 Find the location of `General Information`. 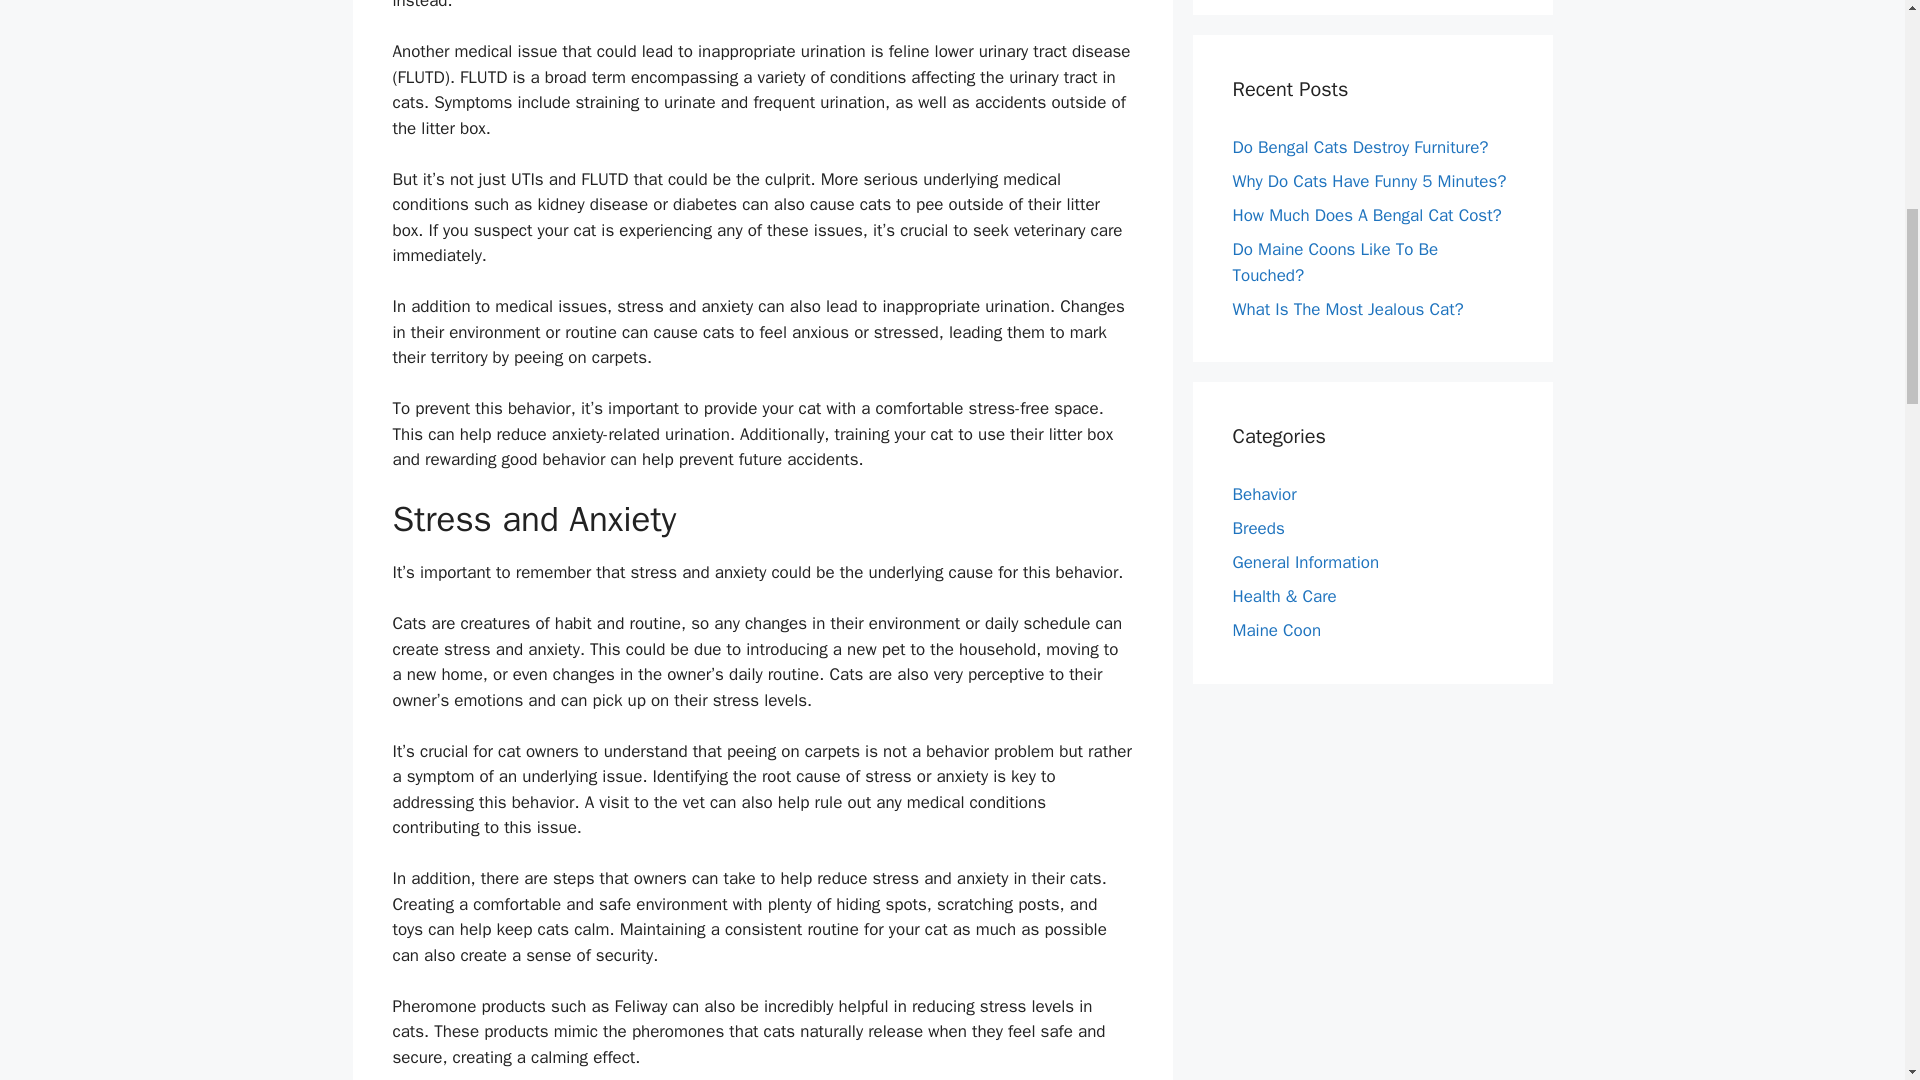

General Information is located at coordinates (1305, 562).